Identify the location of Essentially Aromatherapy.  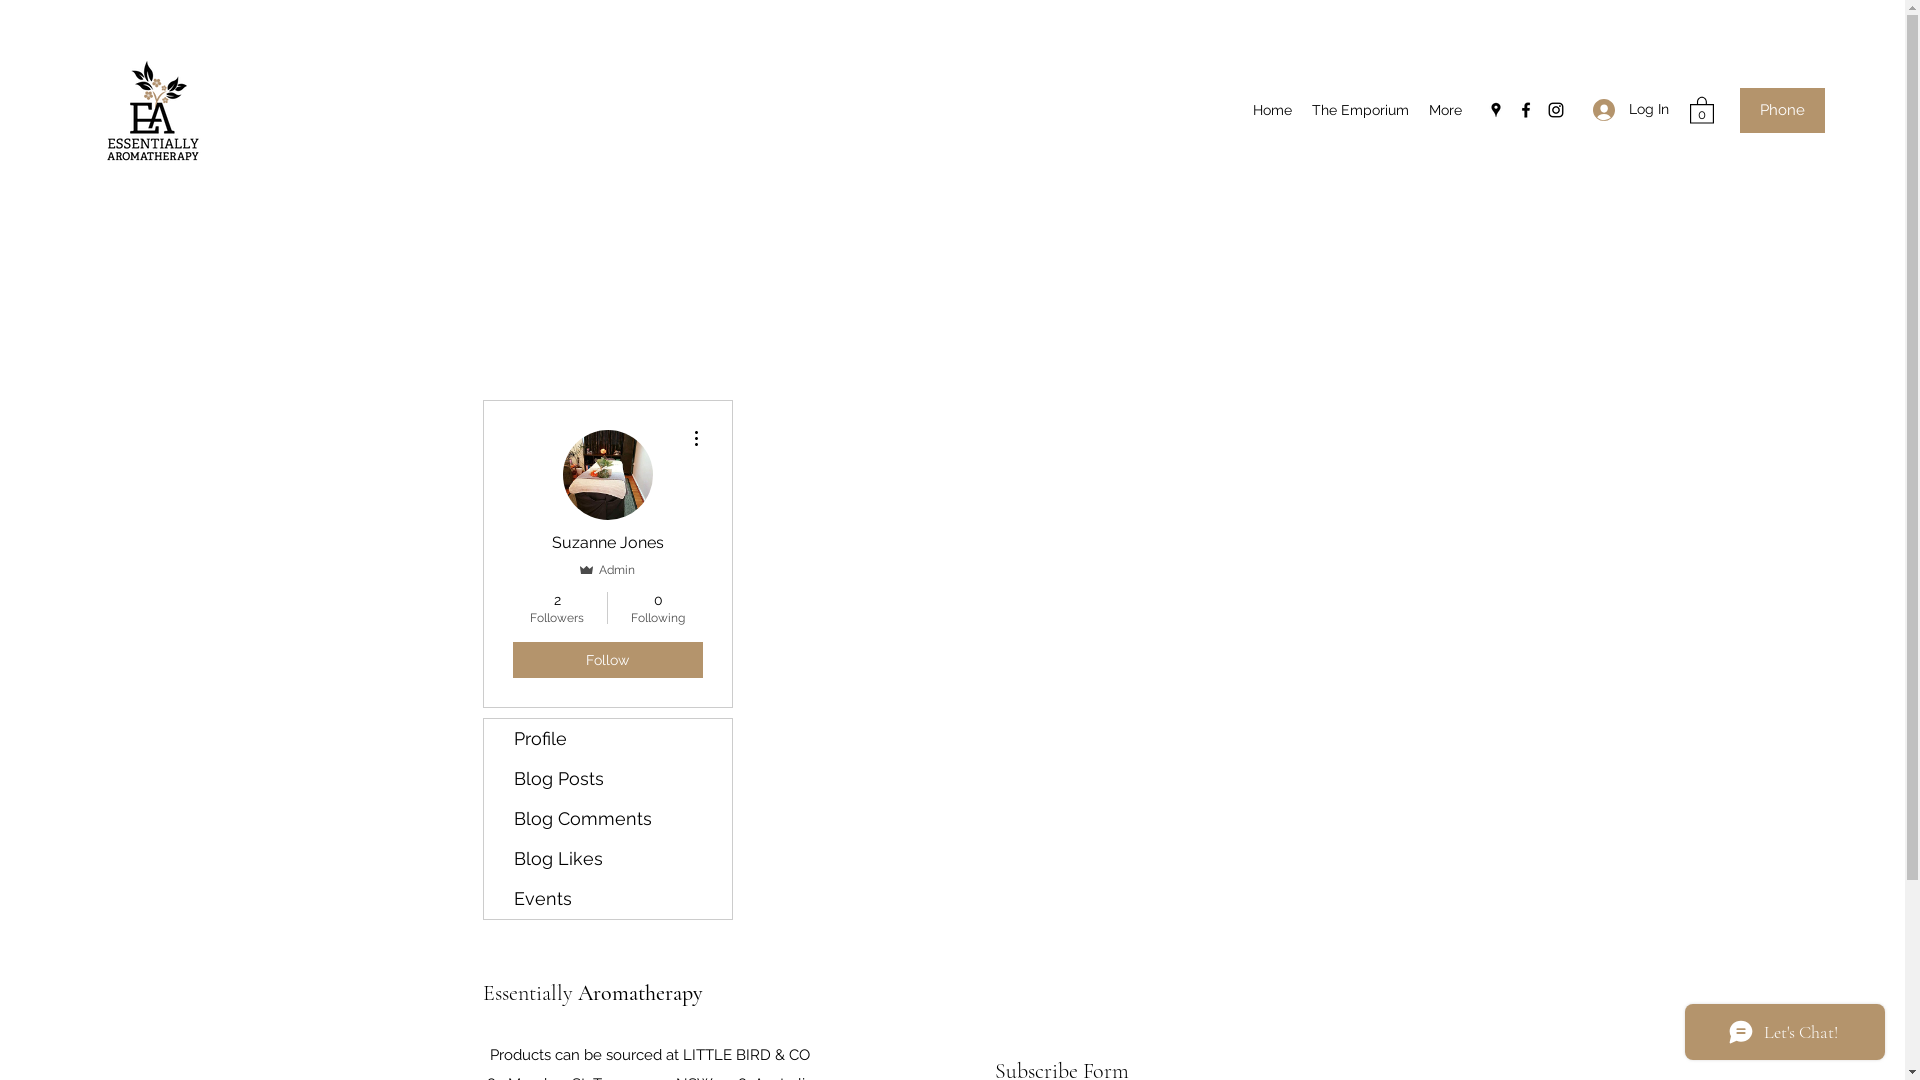
(592, 993).